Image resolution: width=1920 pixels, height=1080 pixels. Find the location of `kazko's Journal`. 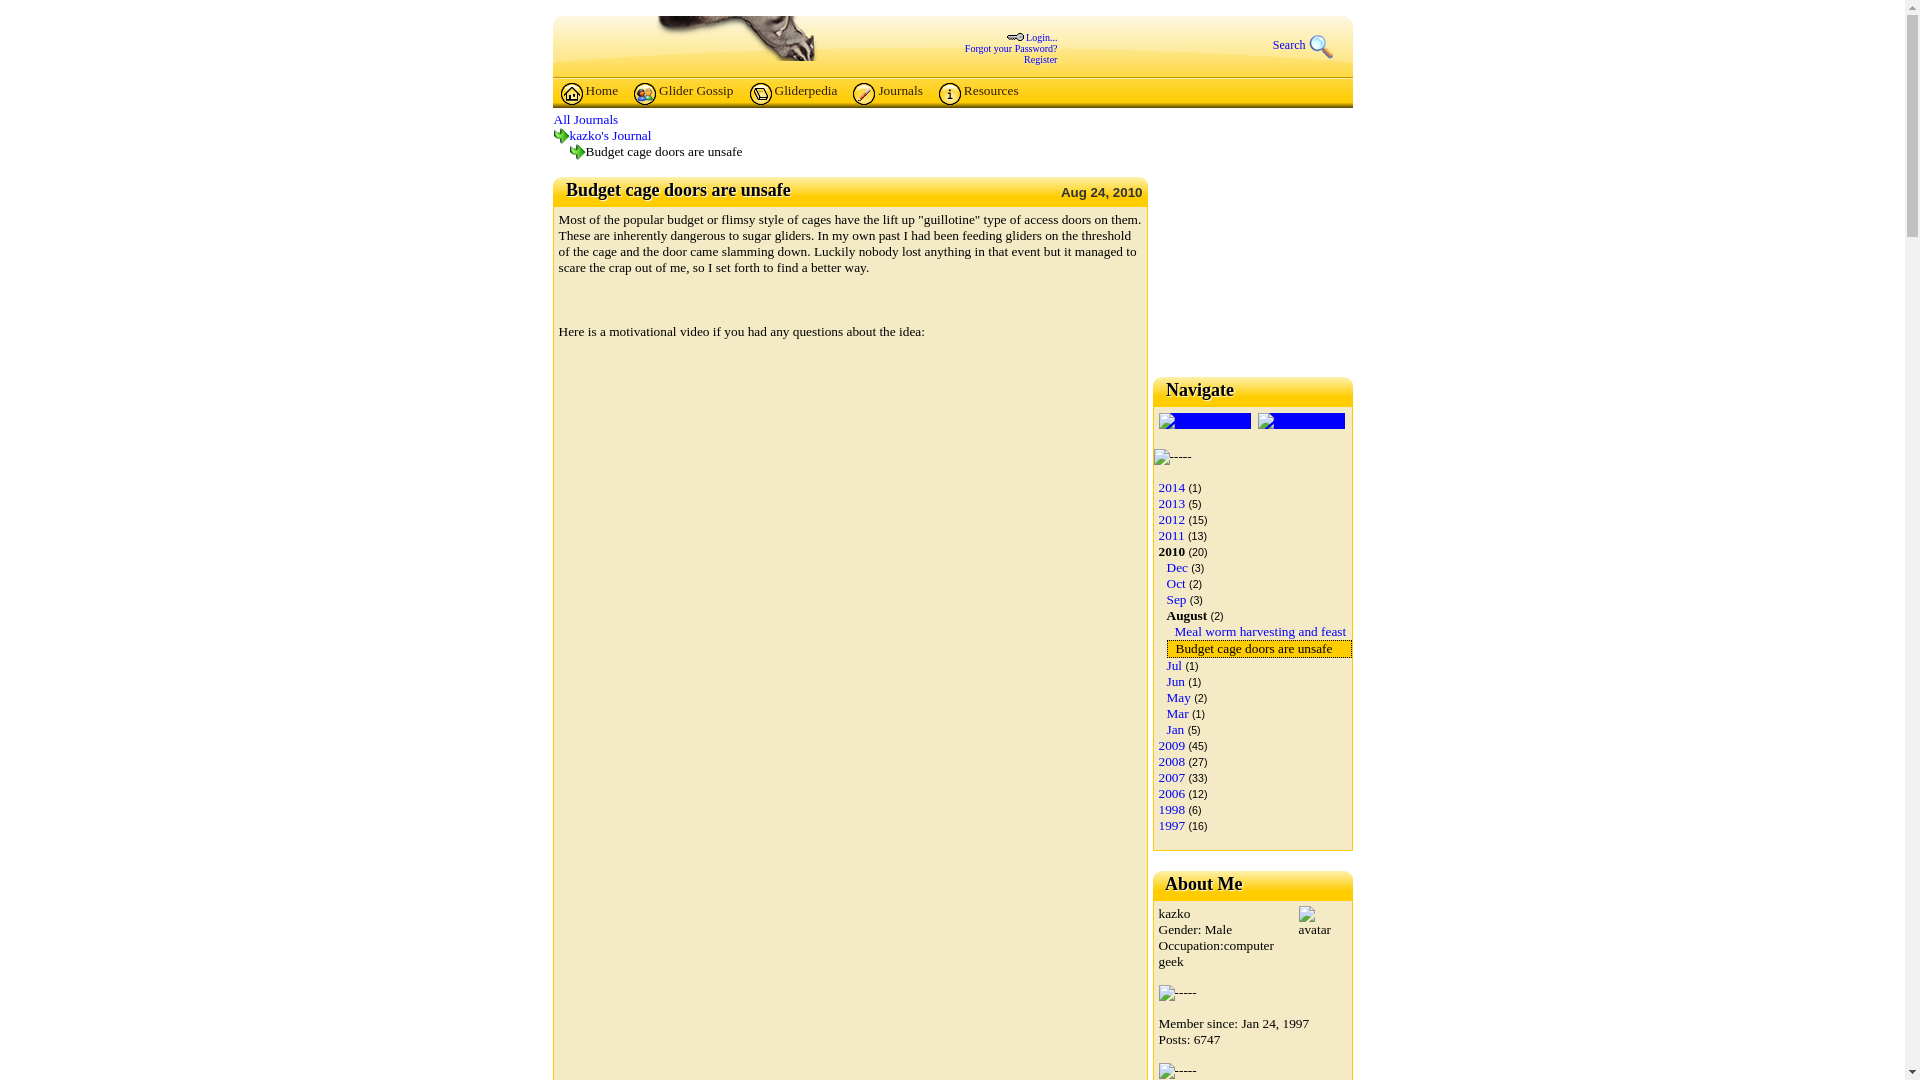

kazko's Journal is located at coordinates (611, 135).